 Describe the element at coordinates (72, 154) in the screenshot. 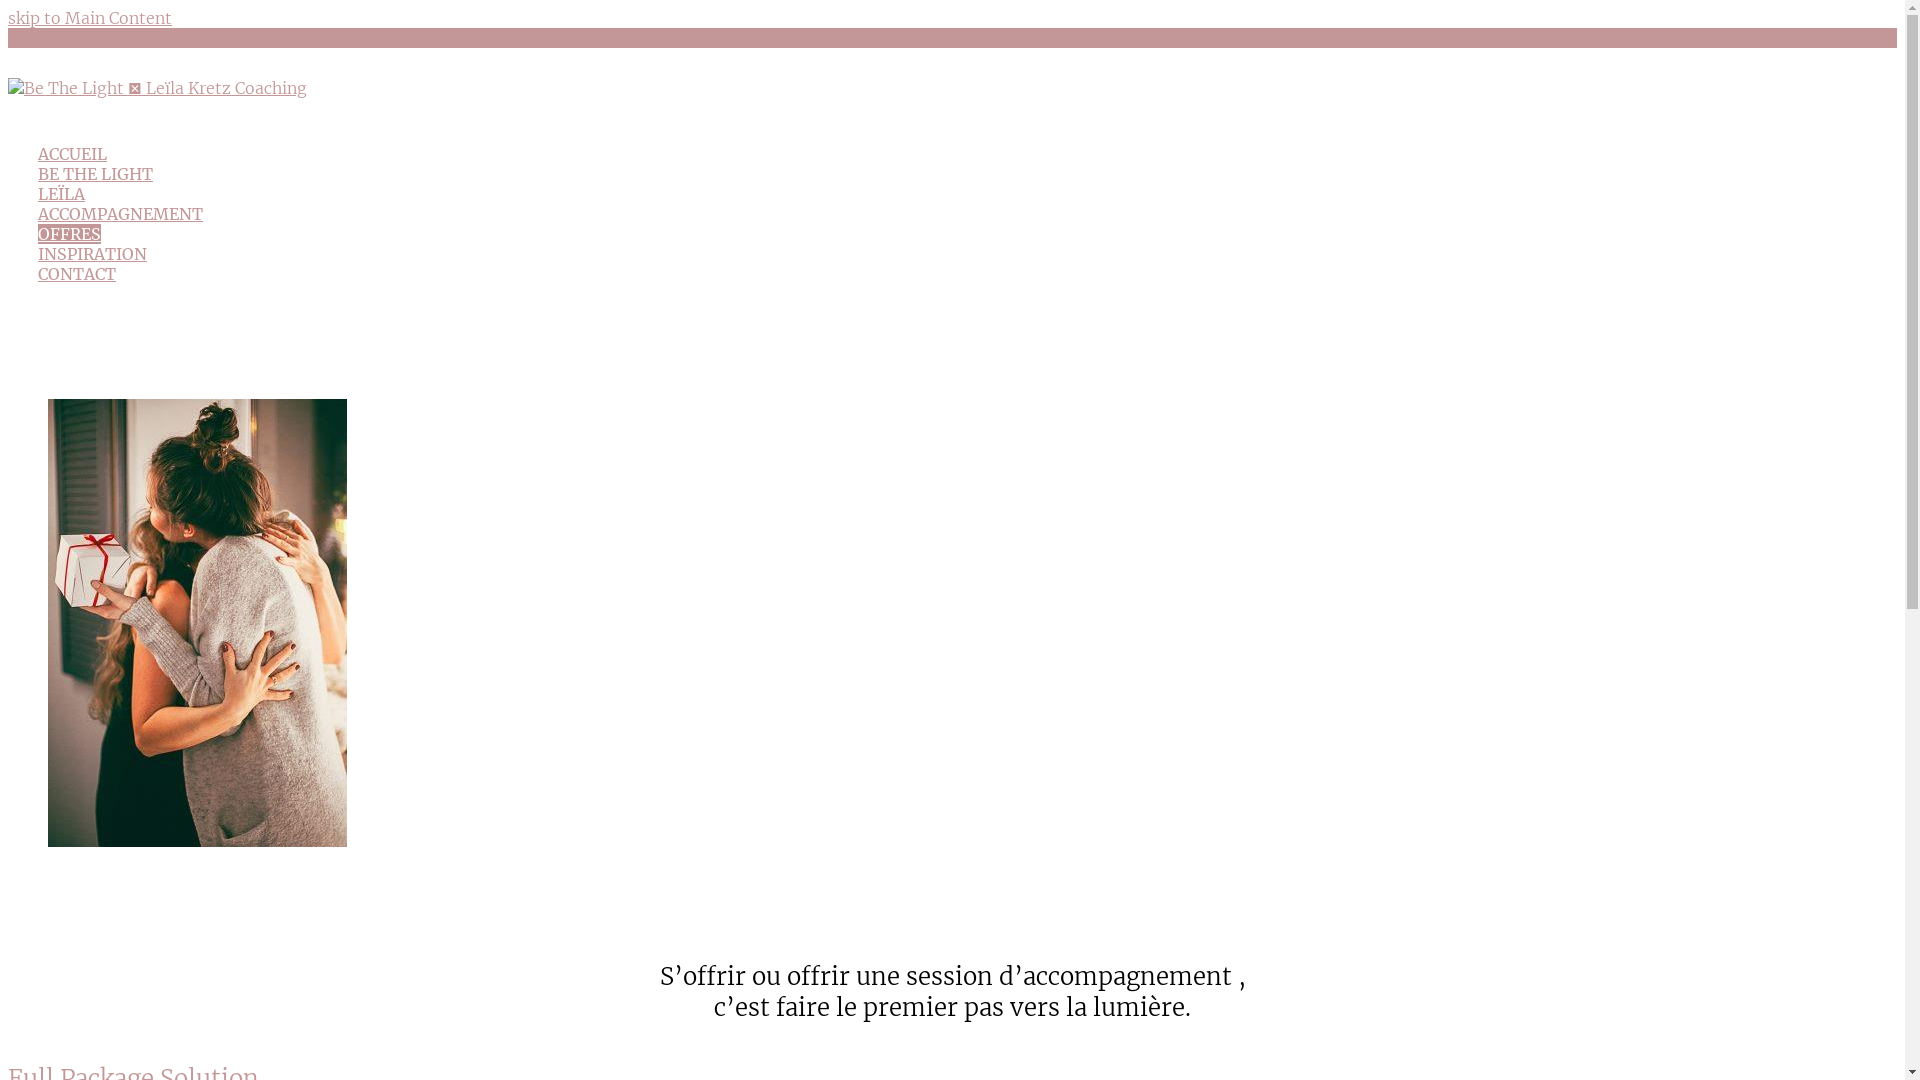

I see `ACCUEIL` at that location.